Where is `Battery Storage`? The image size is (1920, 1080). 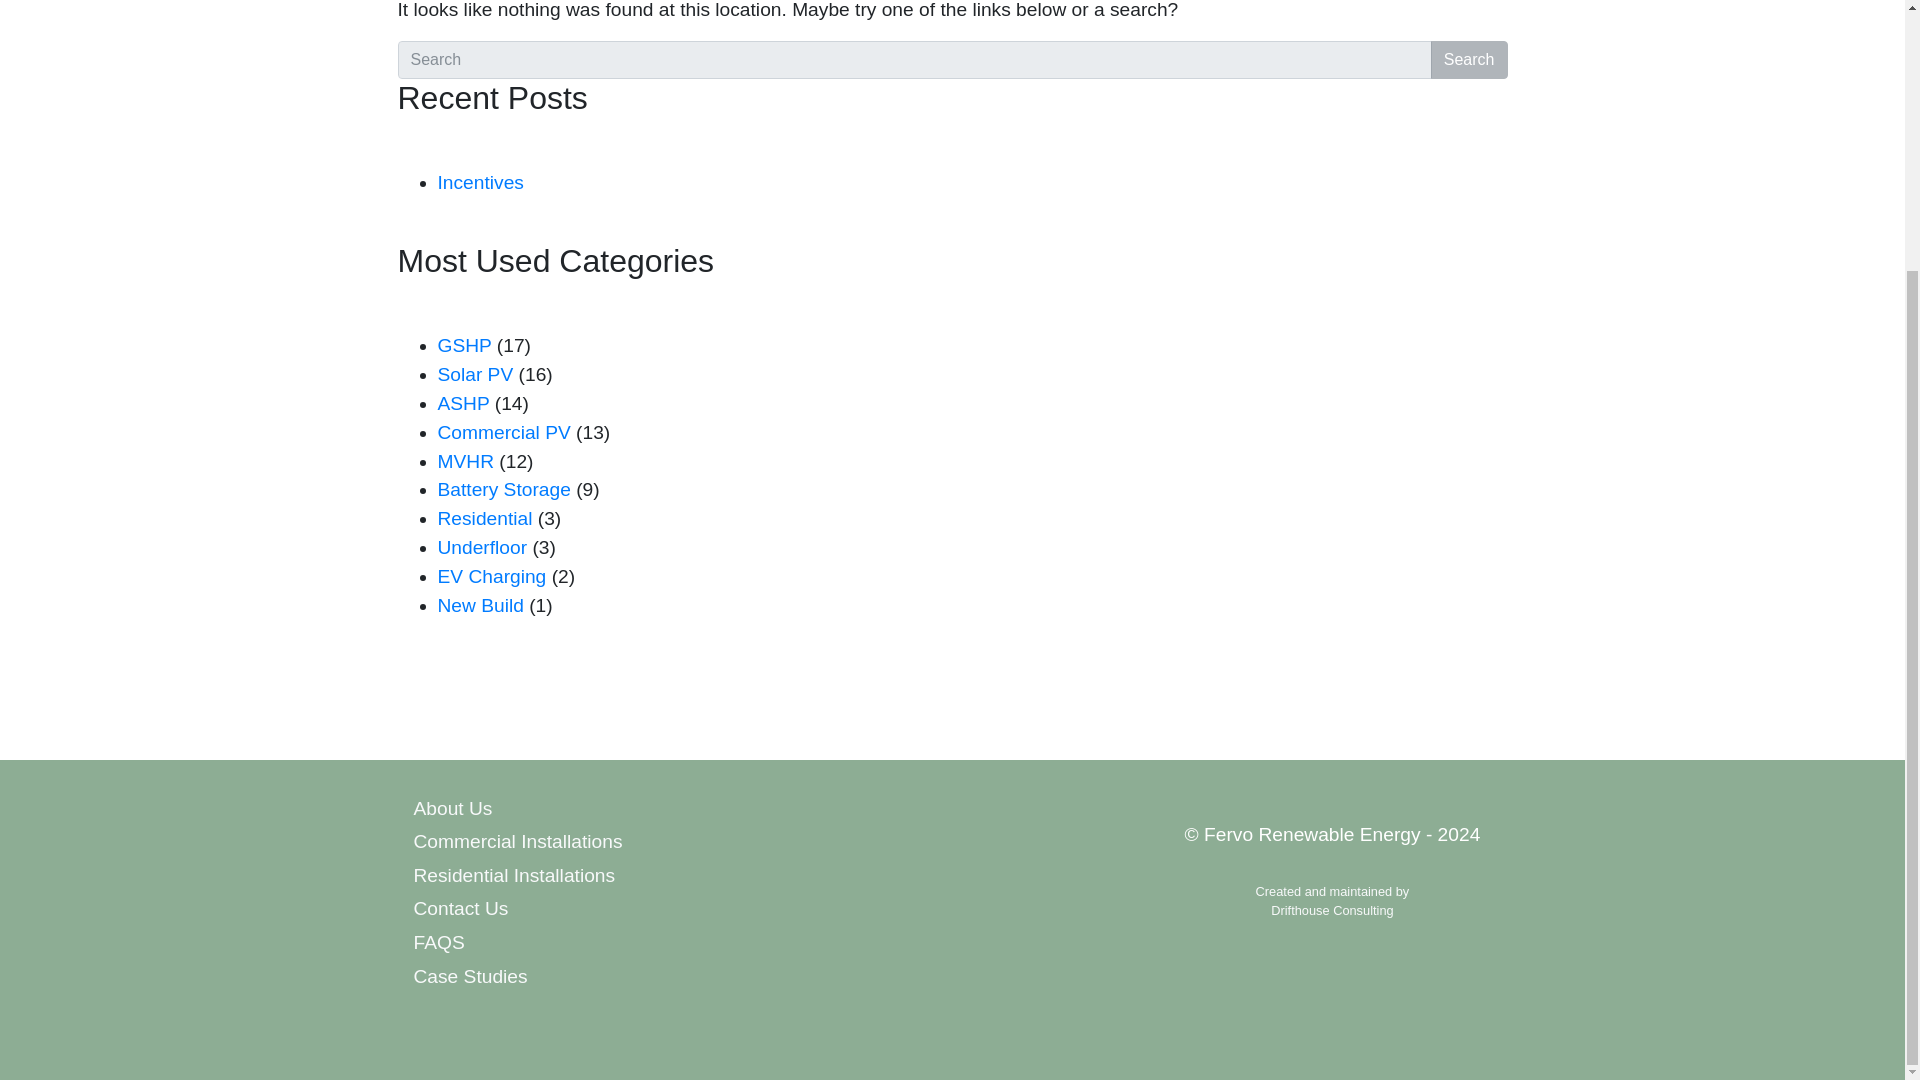 Battery Storage is located at coordinates (504, 490).